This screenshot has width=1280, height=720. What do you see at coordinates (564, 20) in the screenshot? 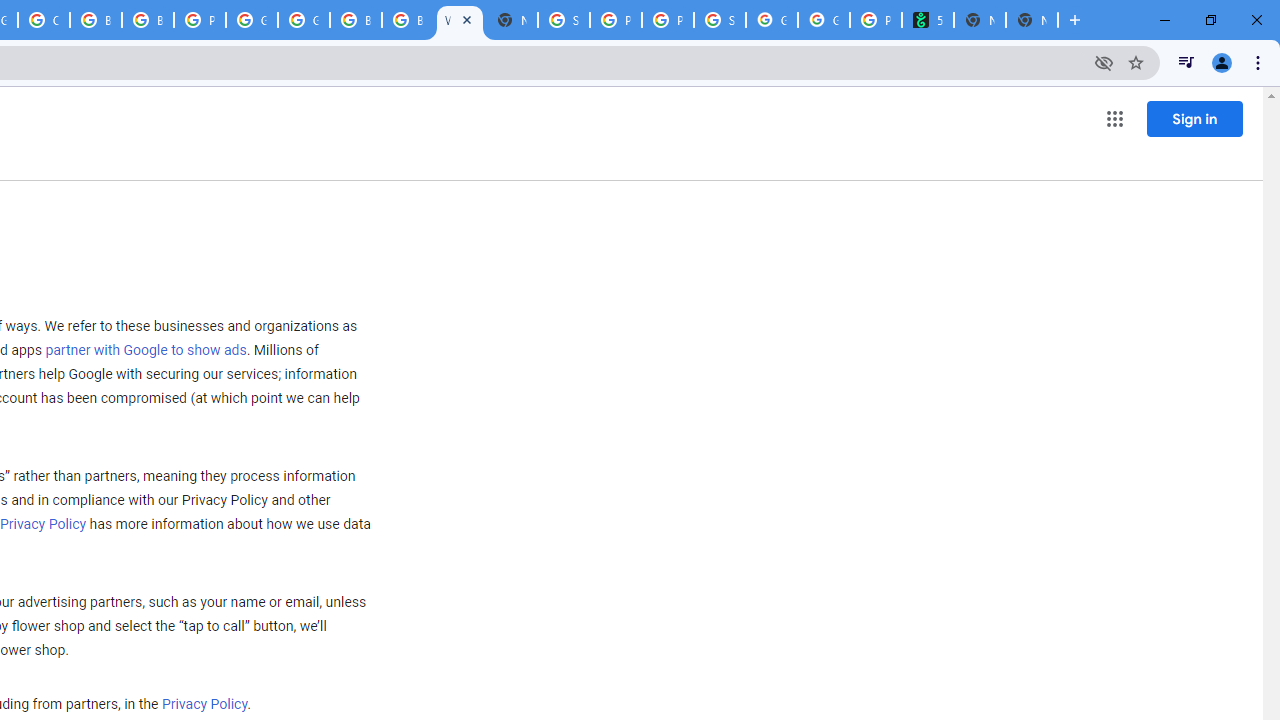
I see `Sign in - Google Accounts` at bounding box center [564, 20].